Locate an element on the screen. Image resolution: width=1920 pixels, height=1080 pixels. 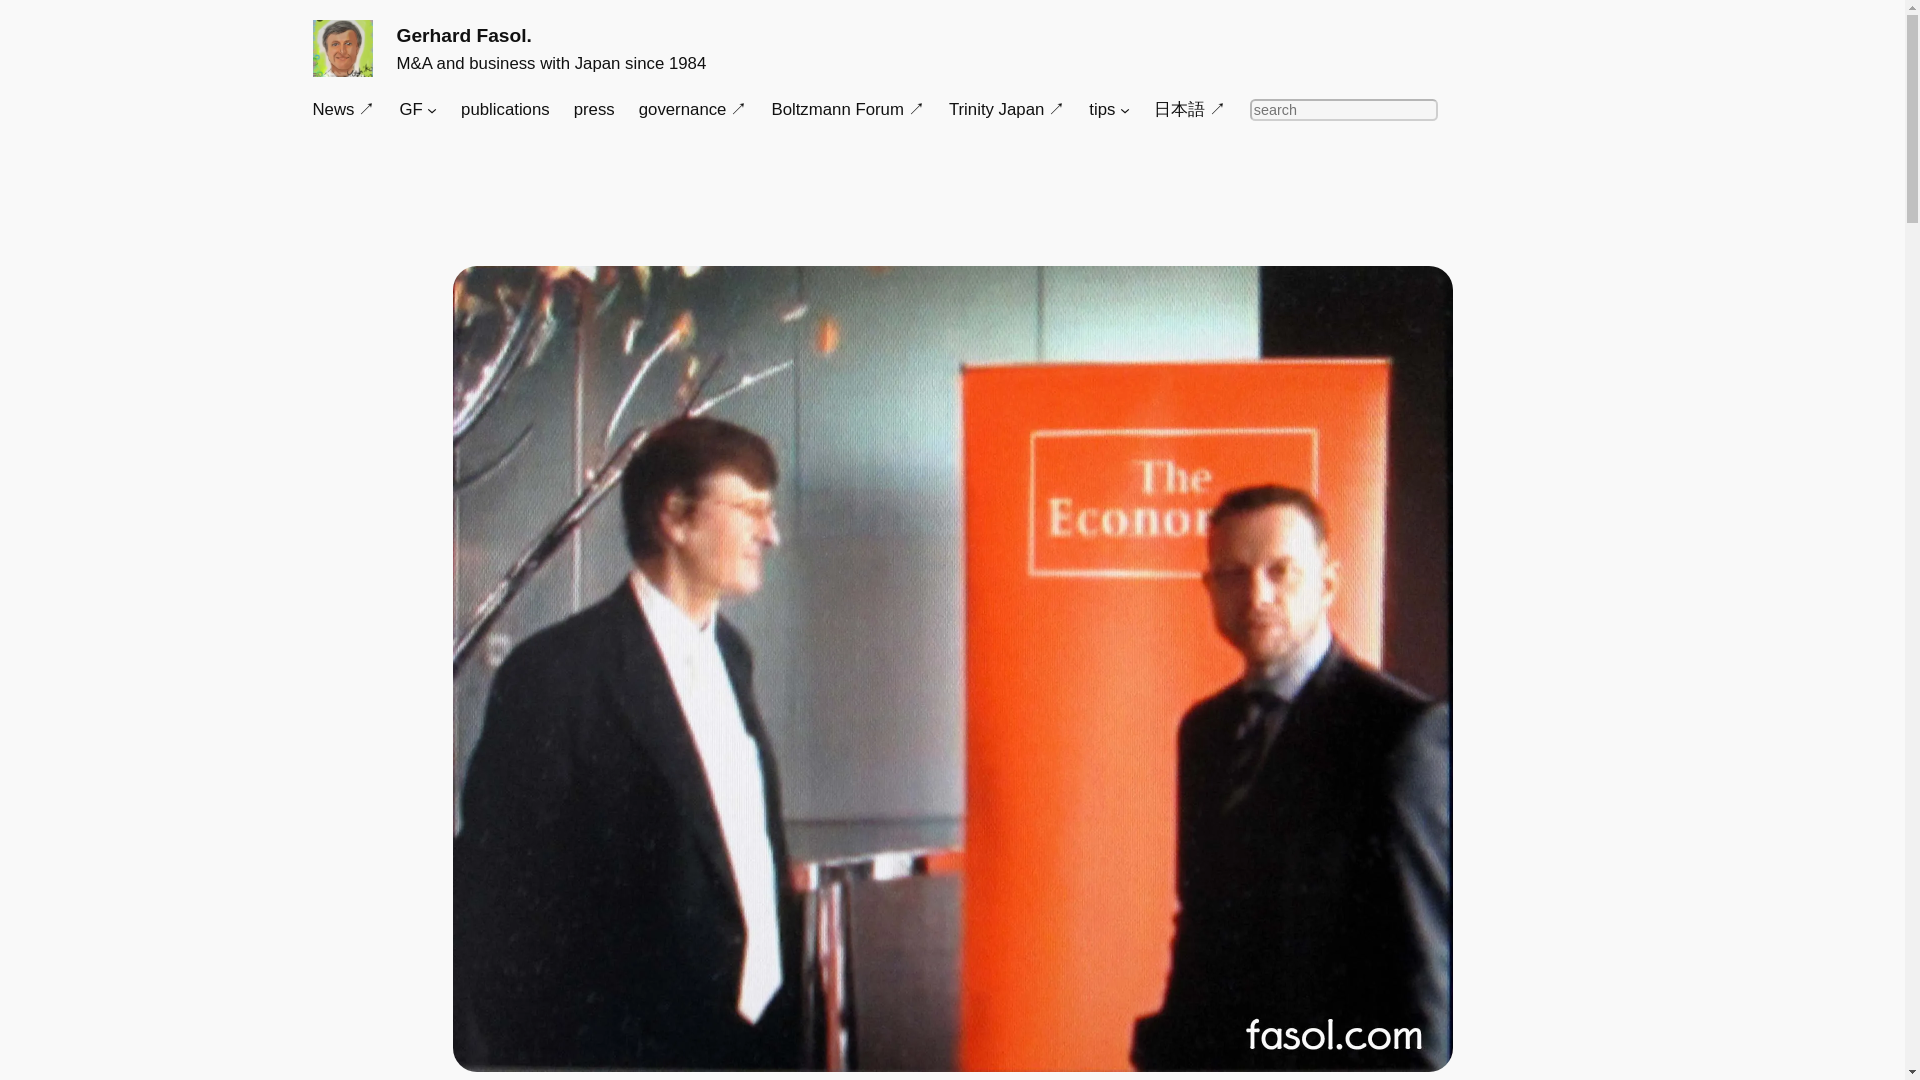
Trinity Japan is located at coordinates (1006, 110).